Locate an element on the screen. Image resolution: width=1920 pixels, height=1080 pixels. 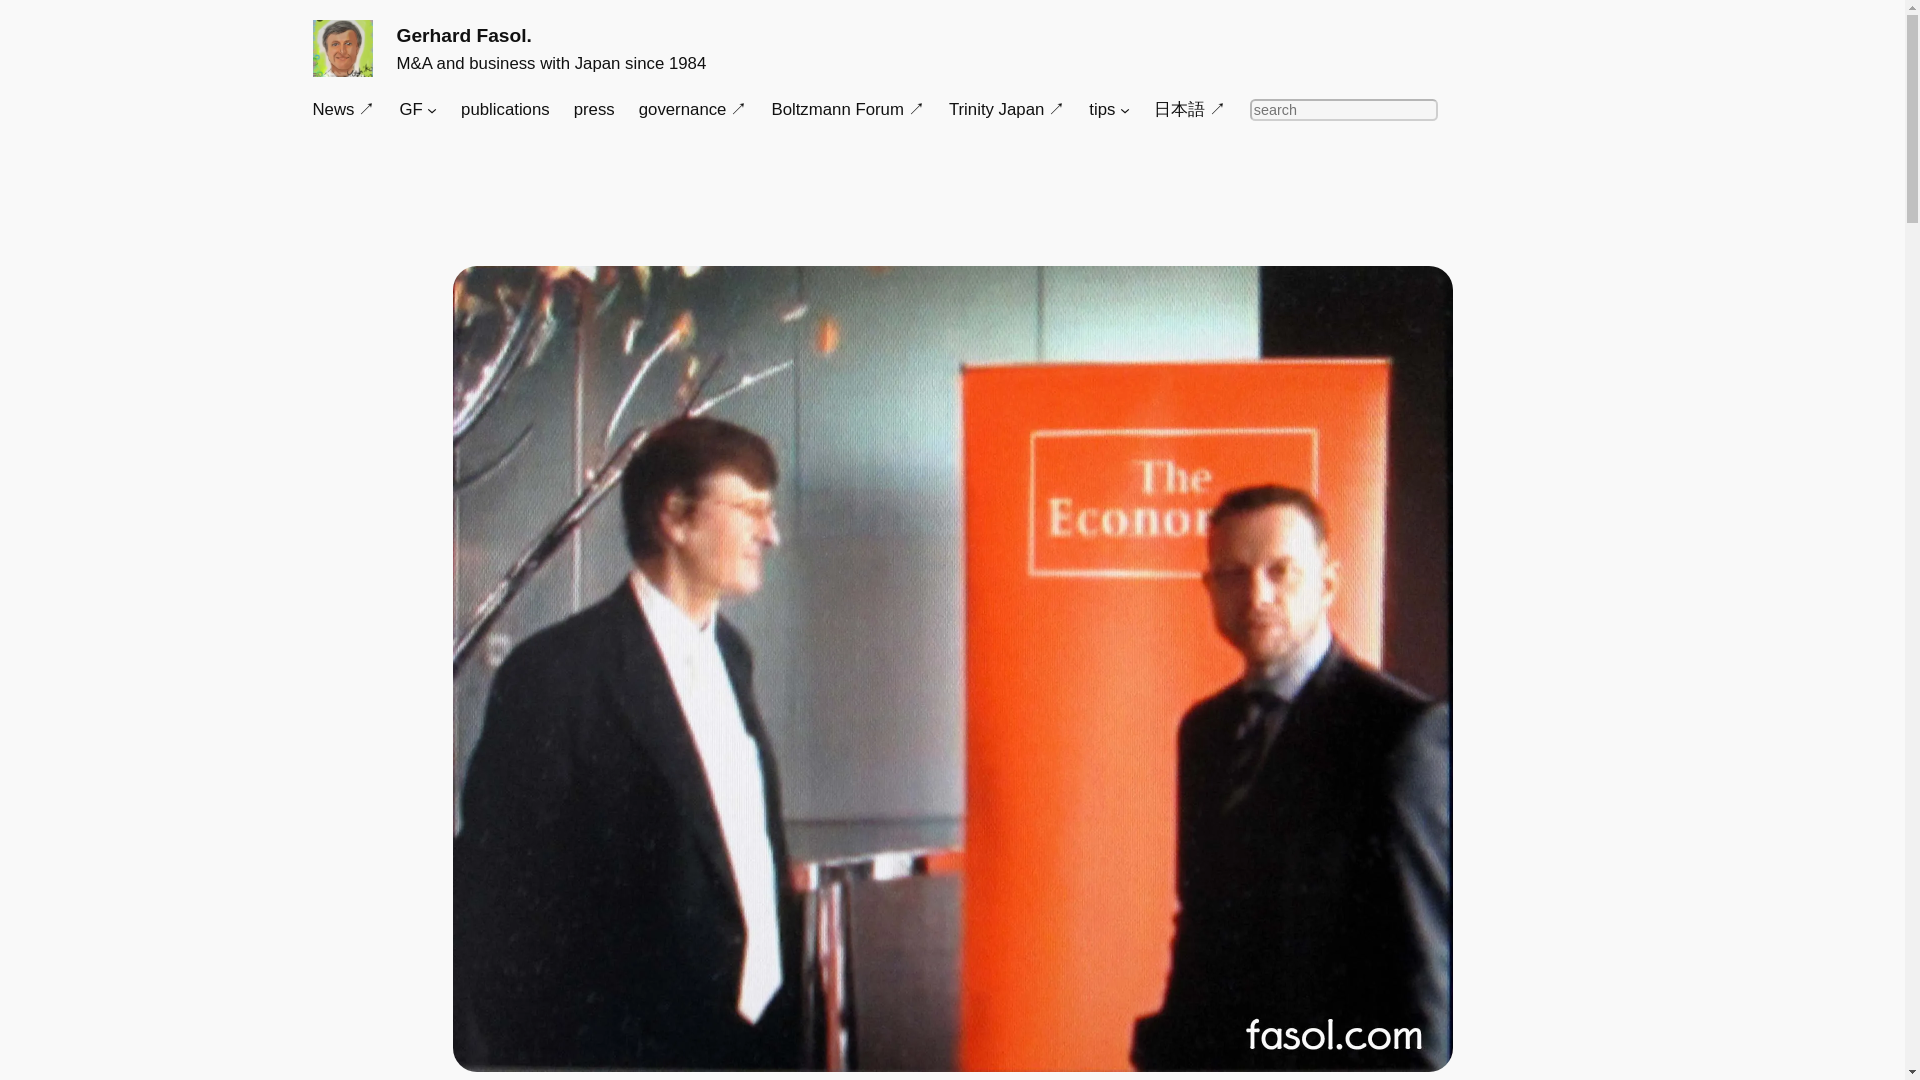
Trinity Japan is located at coordinates (1006, 110).